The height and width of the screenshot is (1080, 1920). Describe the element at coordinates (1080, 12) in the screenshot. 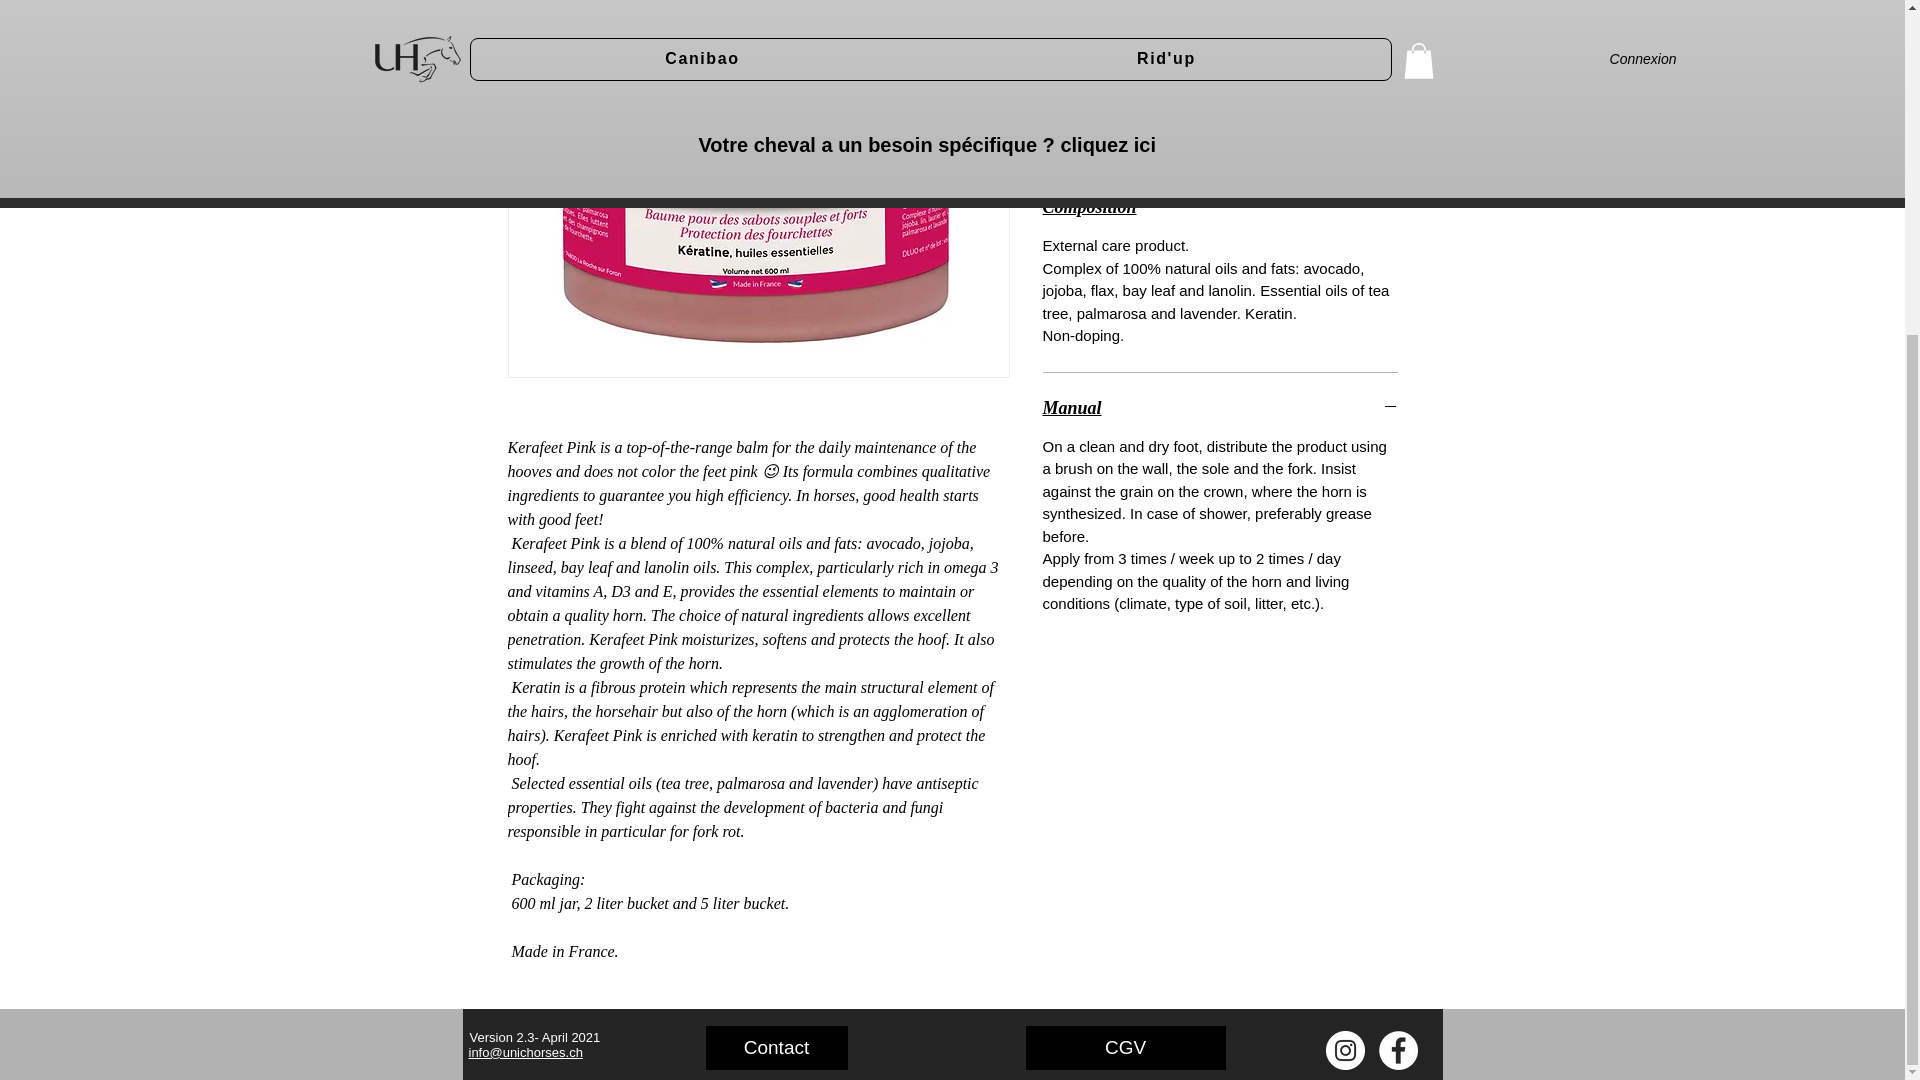

I see `1` at that location.